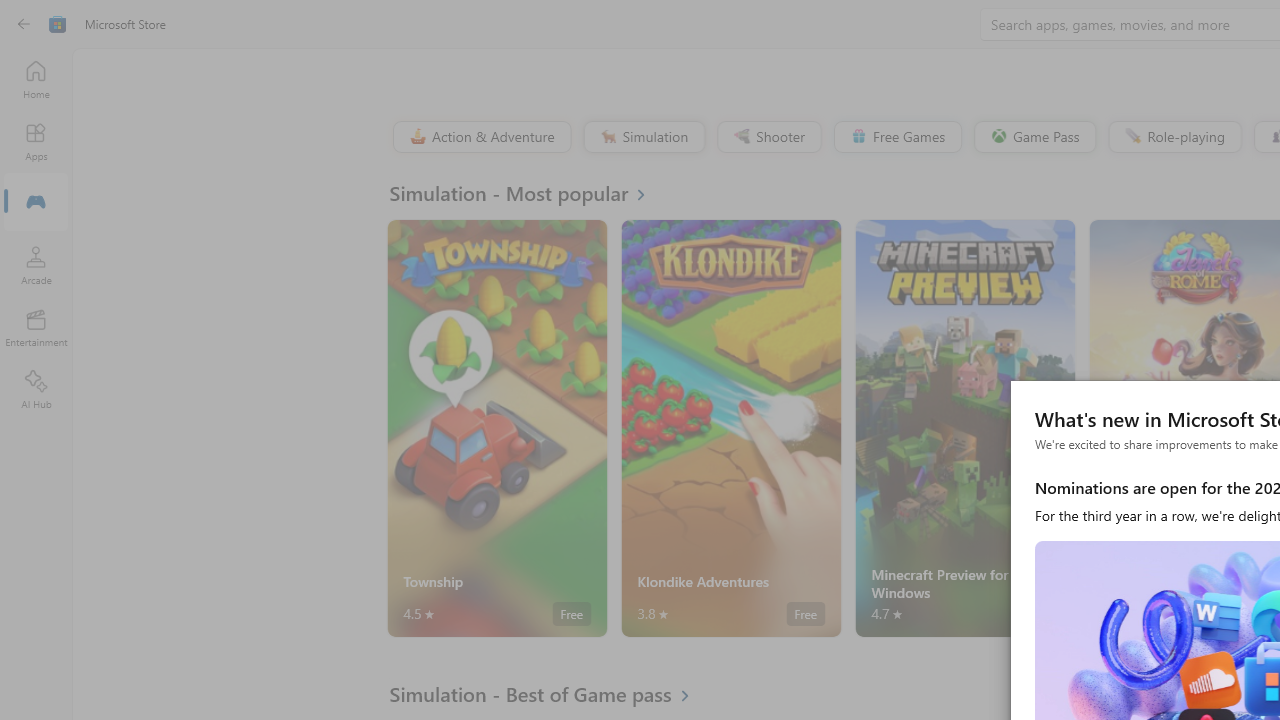 The height and width of the screenshot is (720, 1280). Describe the element at coordinates (768, 136) in the screenshot. I see `Shooter` at that location.